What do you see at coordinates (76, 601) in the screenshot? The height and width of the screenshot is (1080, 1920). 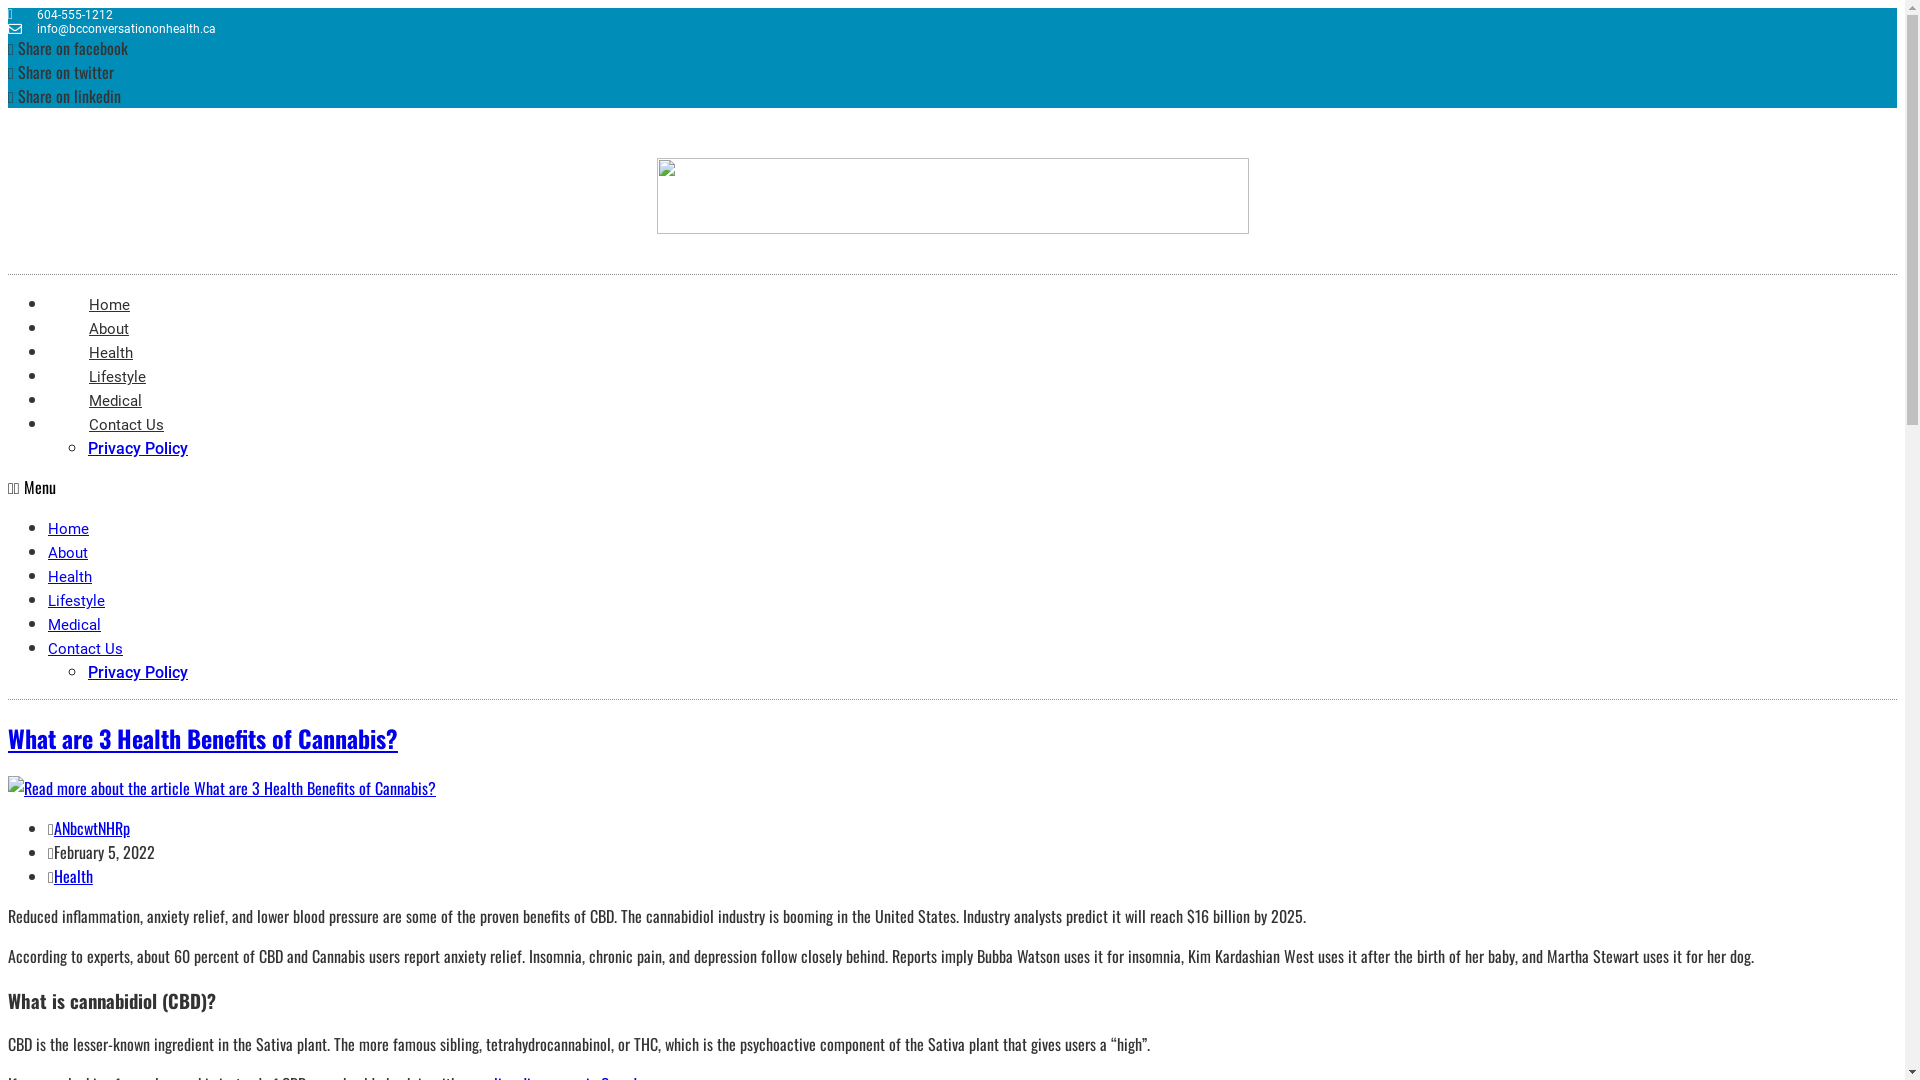 I see `Lifestyle` at bounding box center [76, 601].